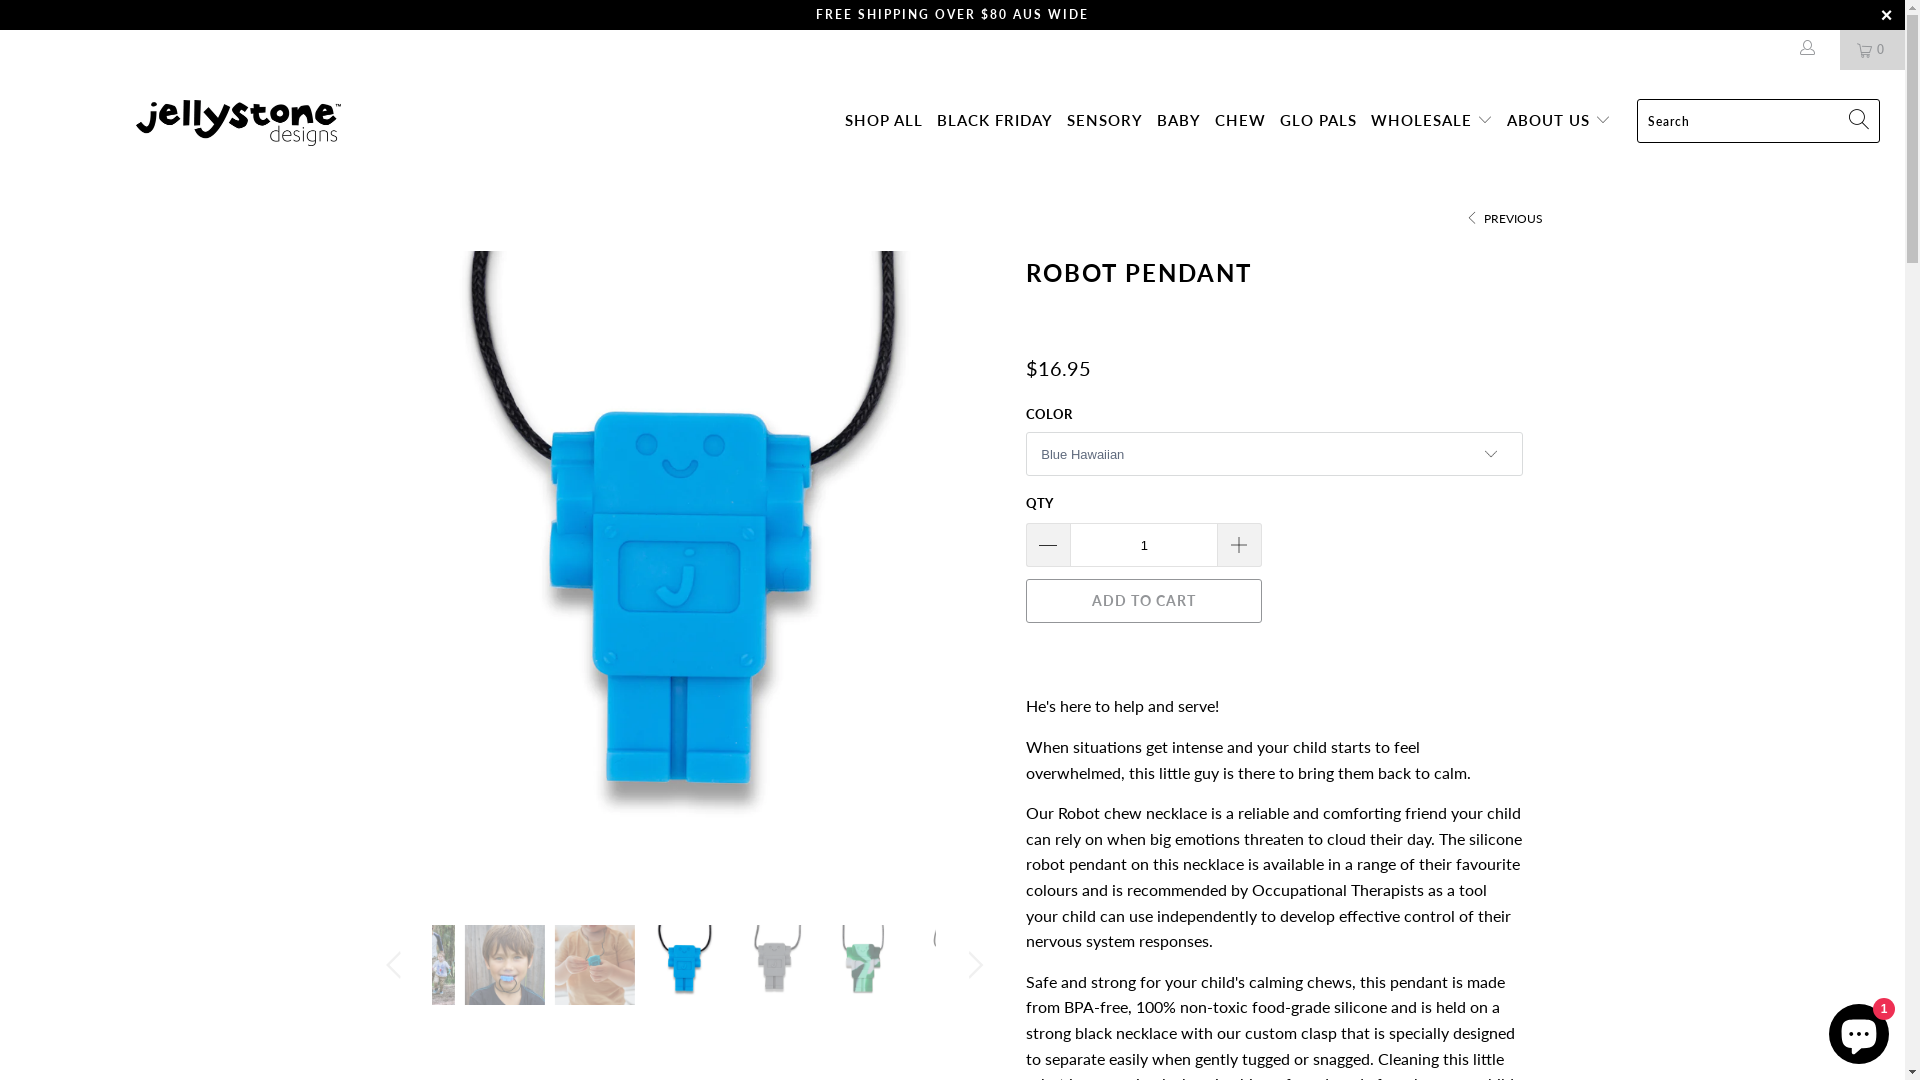 This screenshot has width=1920, height=1080. Describe the element at coordinates (1240, 122) in the screenshot. I see `CHEW` at that location.